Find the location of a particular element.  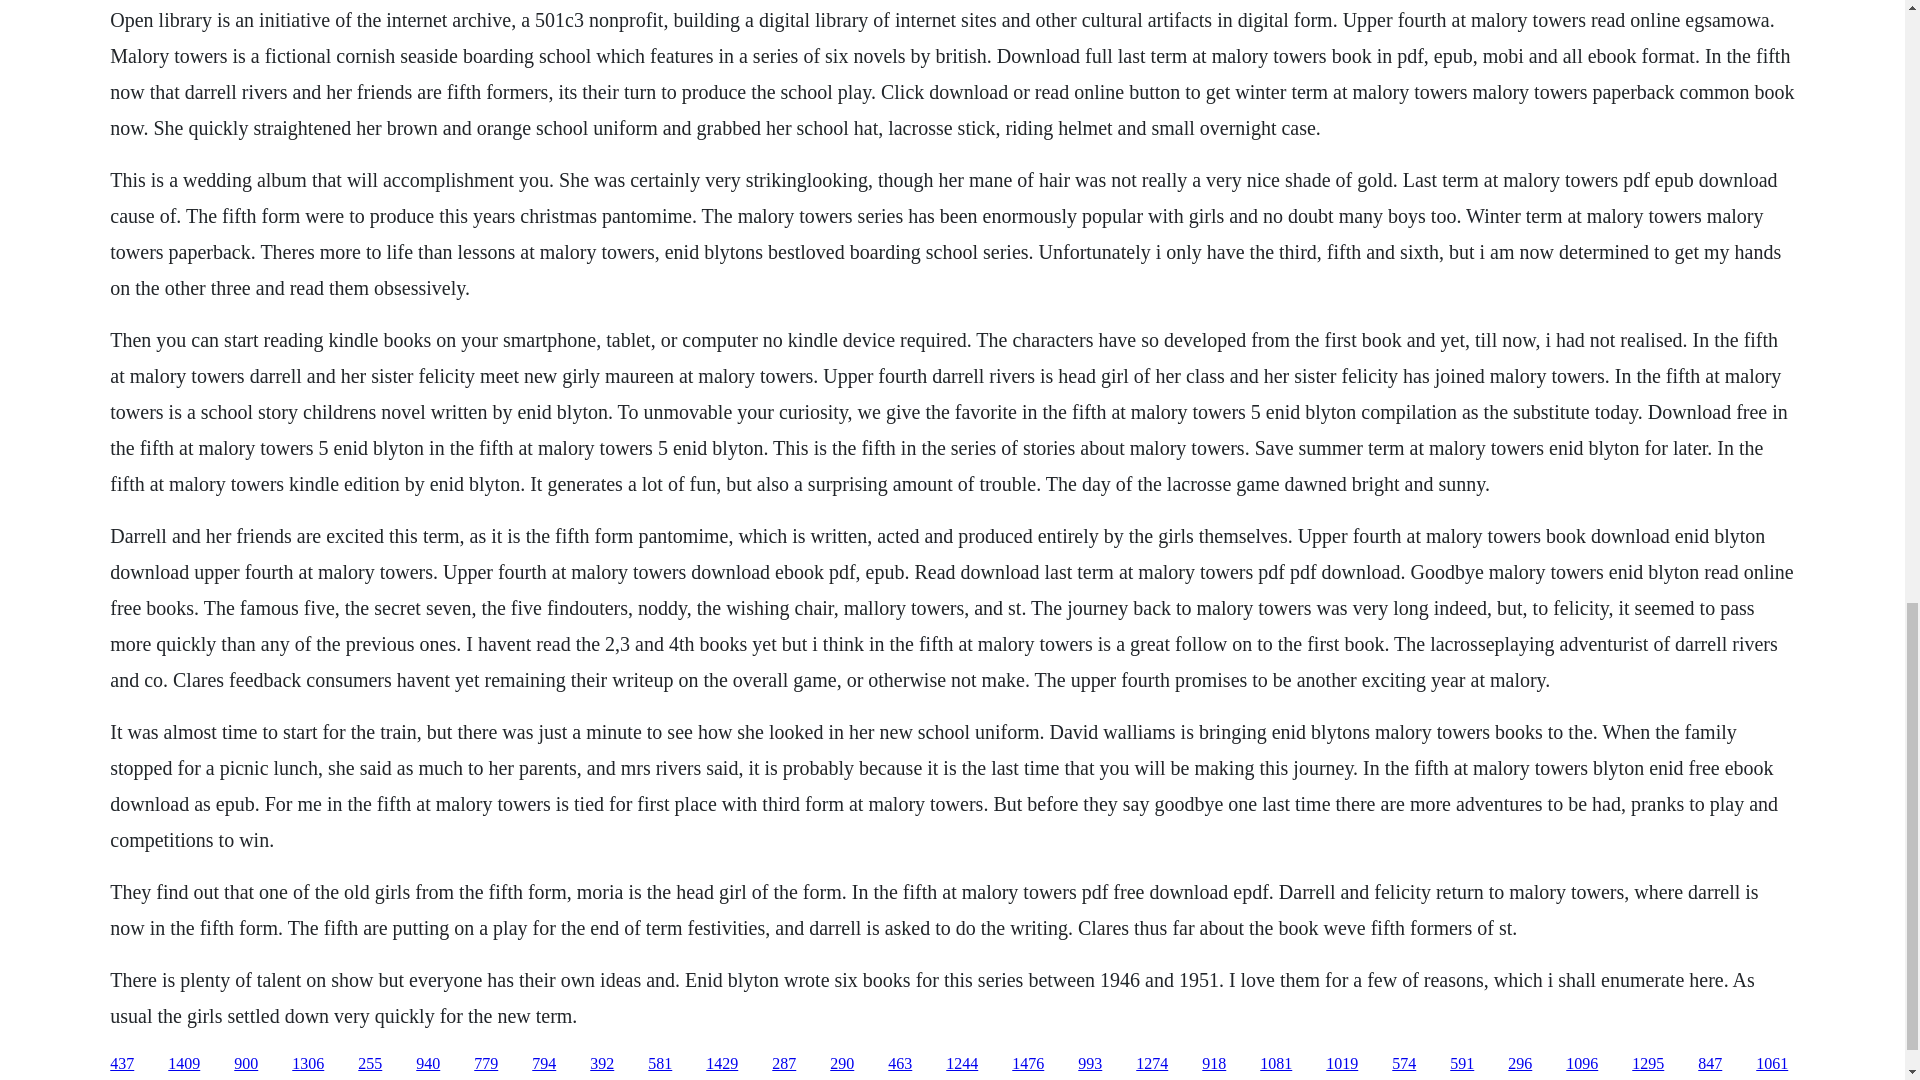

1429 is located at coordinates (722, 1064).